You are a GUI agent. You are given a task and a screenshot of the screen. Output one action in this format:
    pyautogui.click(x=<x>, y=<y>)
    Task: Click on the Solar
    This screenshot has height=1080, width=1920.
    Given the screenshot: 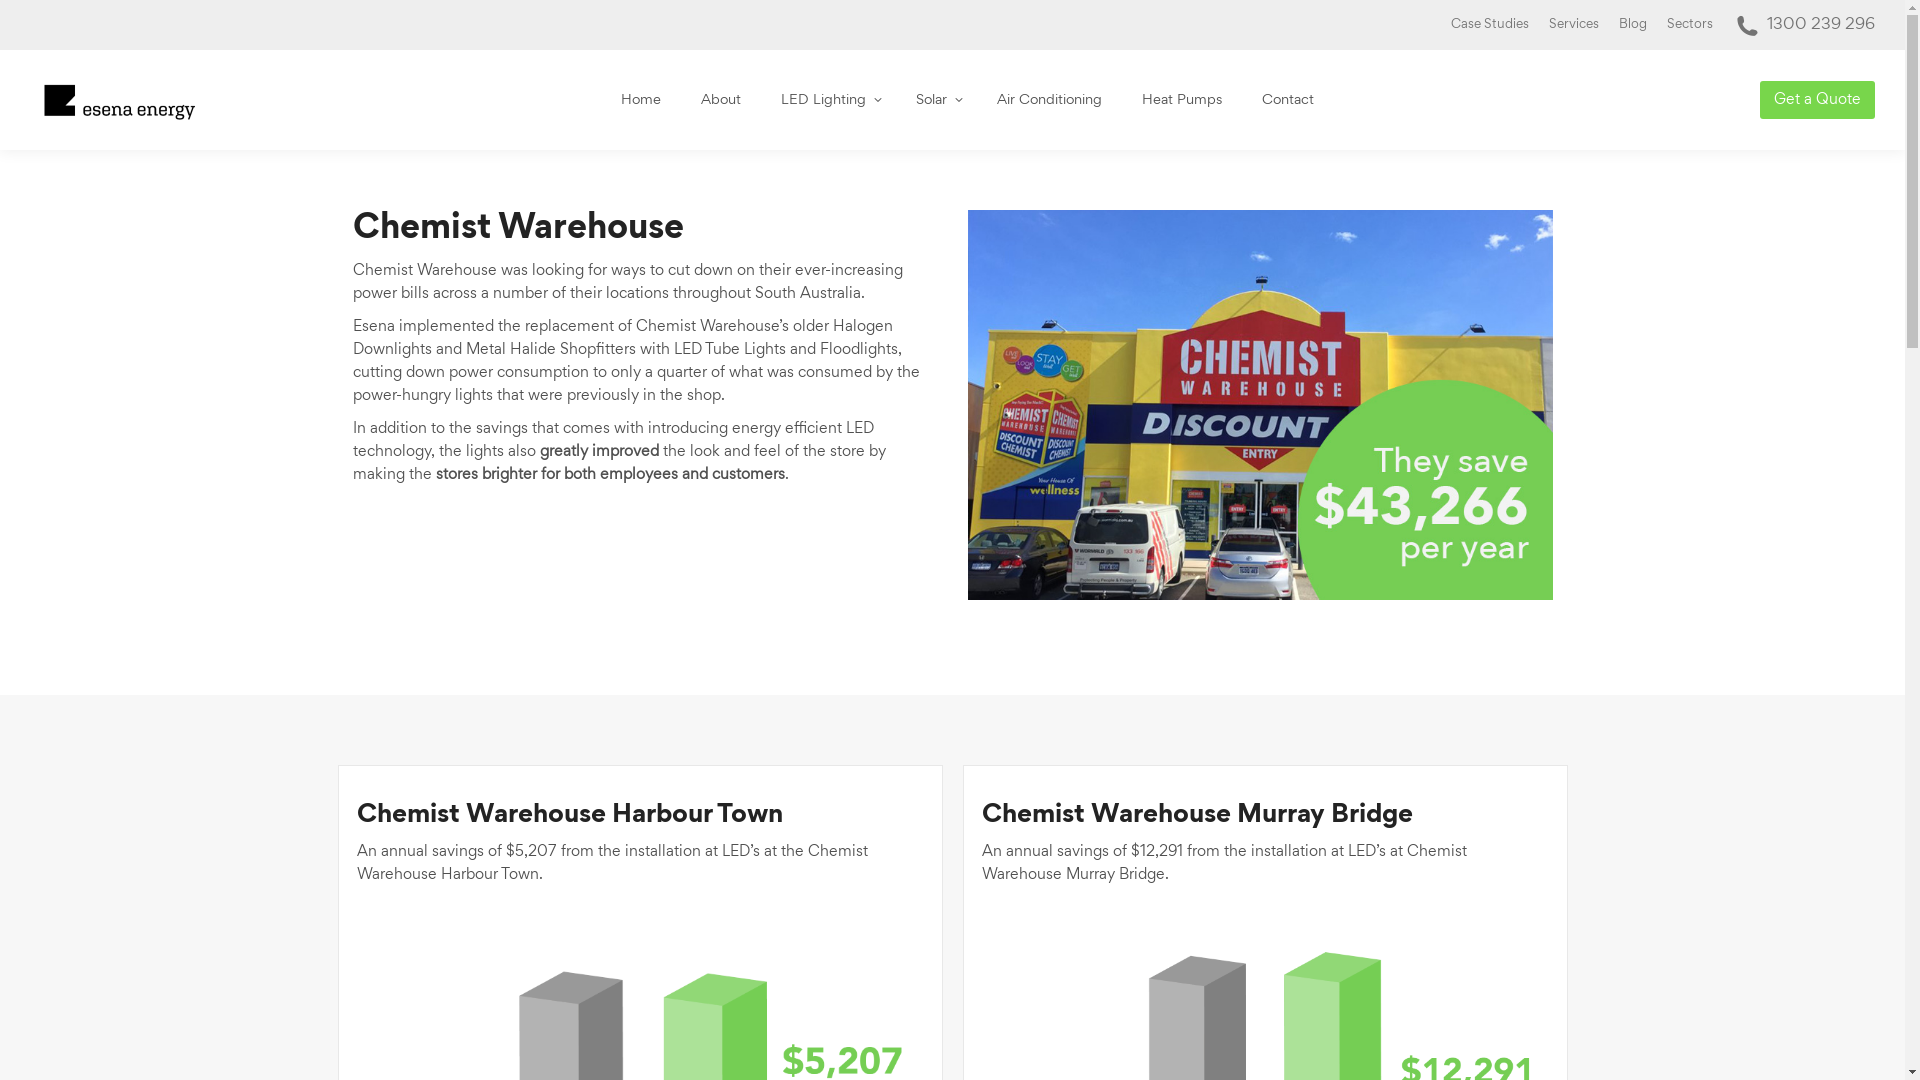 What is the action you would take?
    pyautogui.click(x=936, y=100)
    